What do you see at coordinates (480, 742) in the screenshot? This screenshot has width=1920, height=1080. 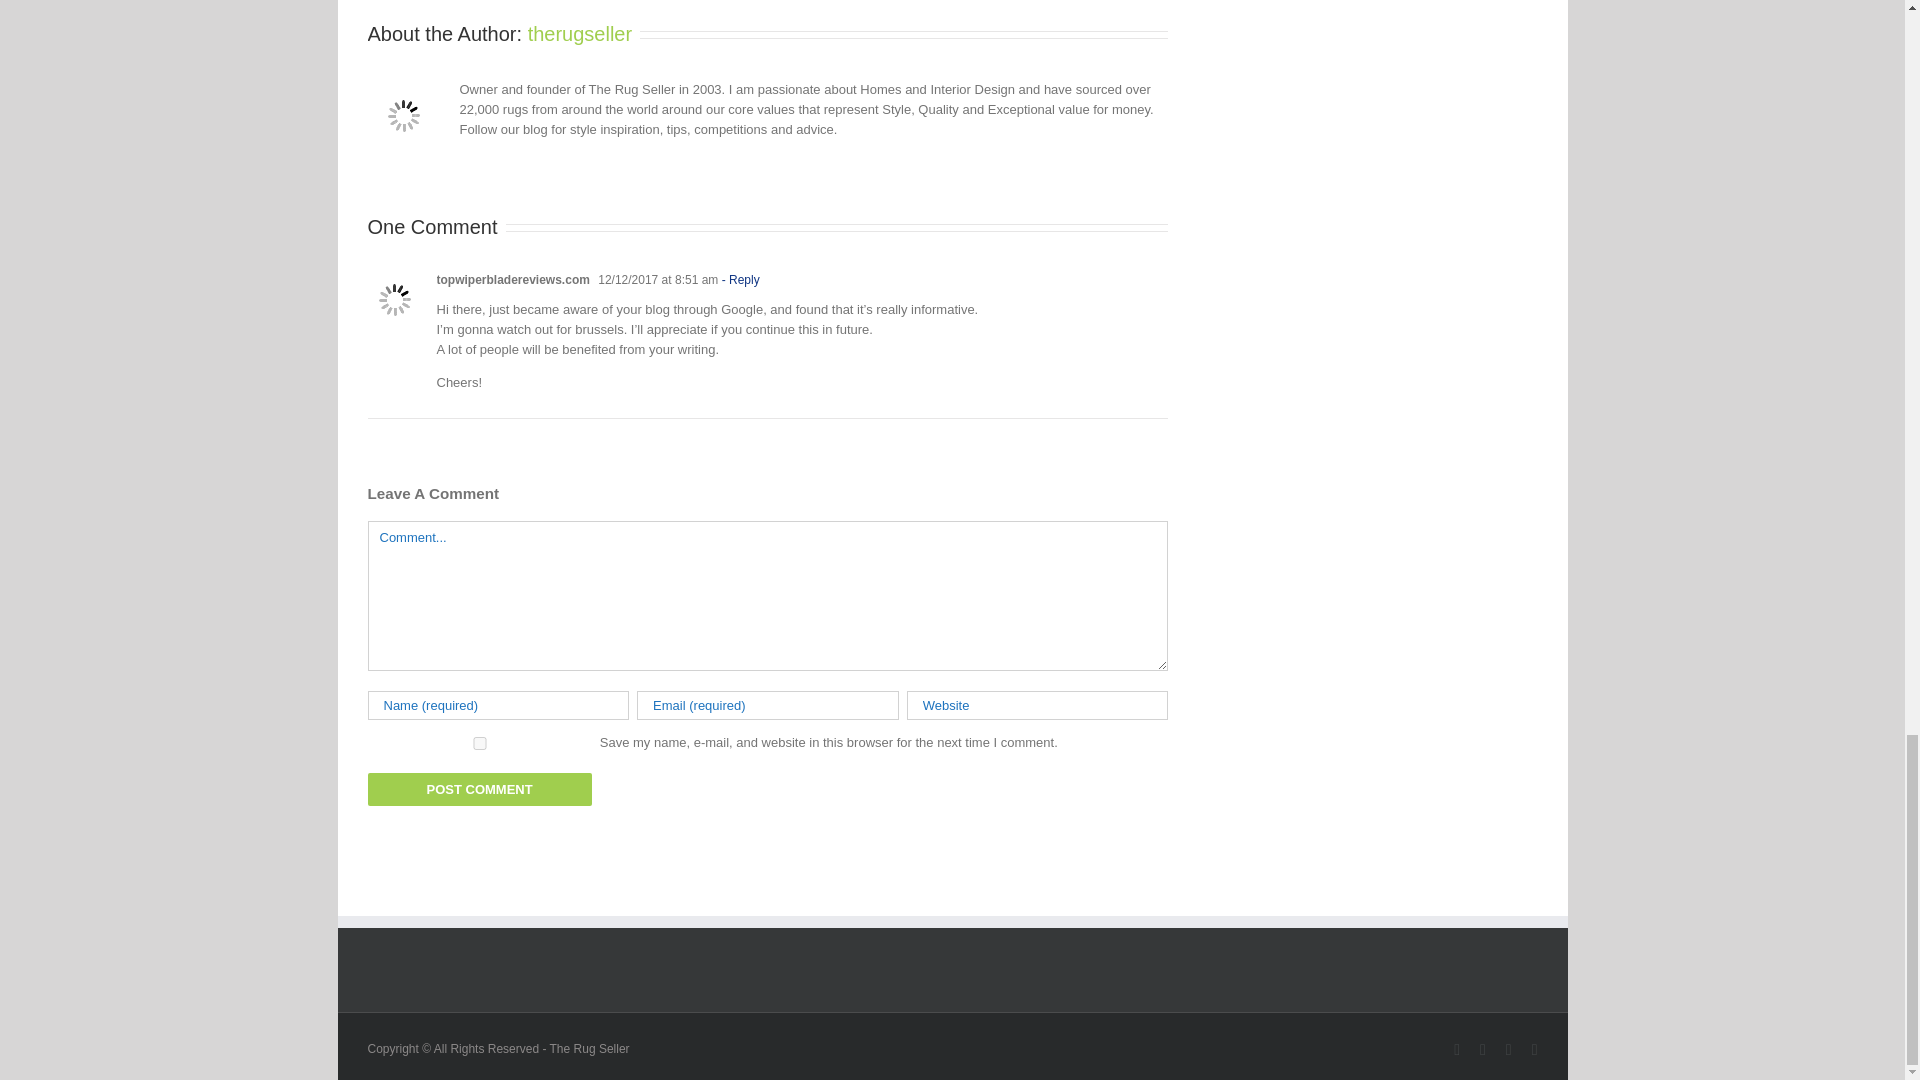 I see `yes` at bounding box center [480, 742].